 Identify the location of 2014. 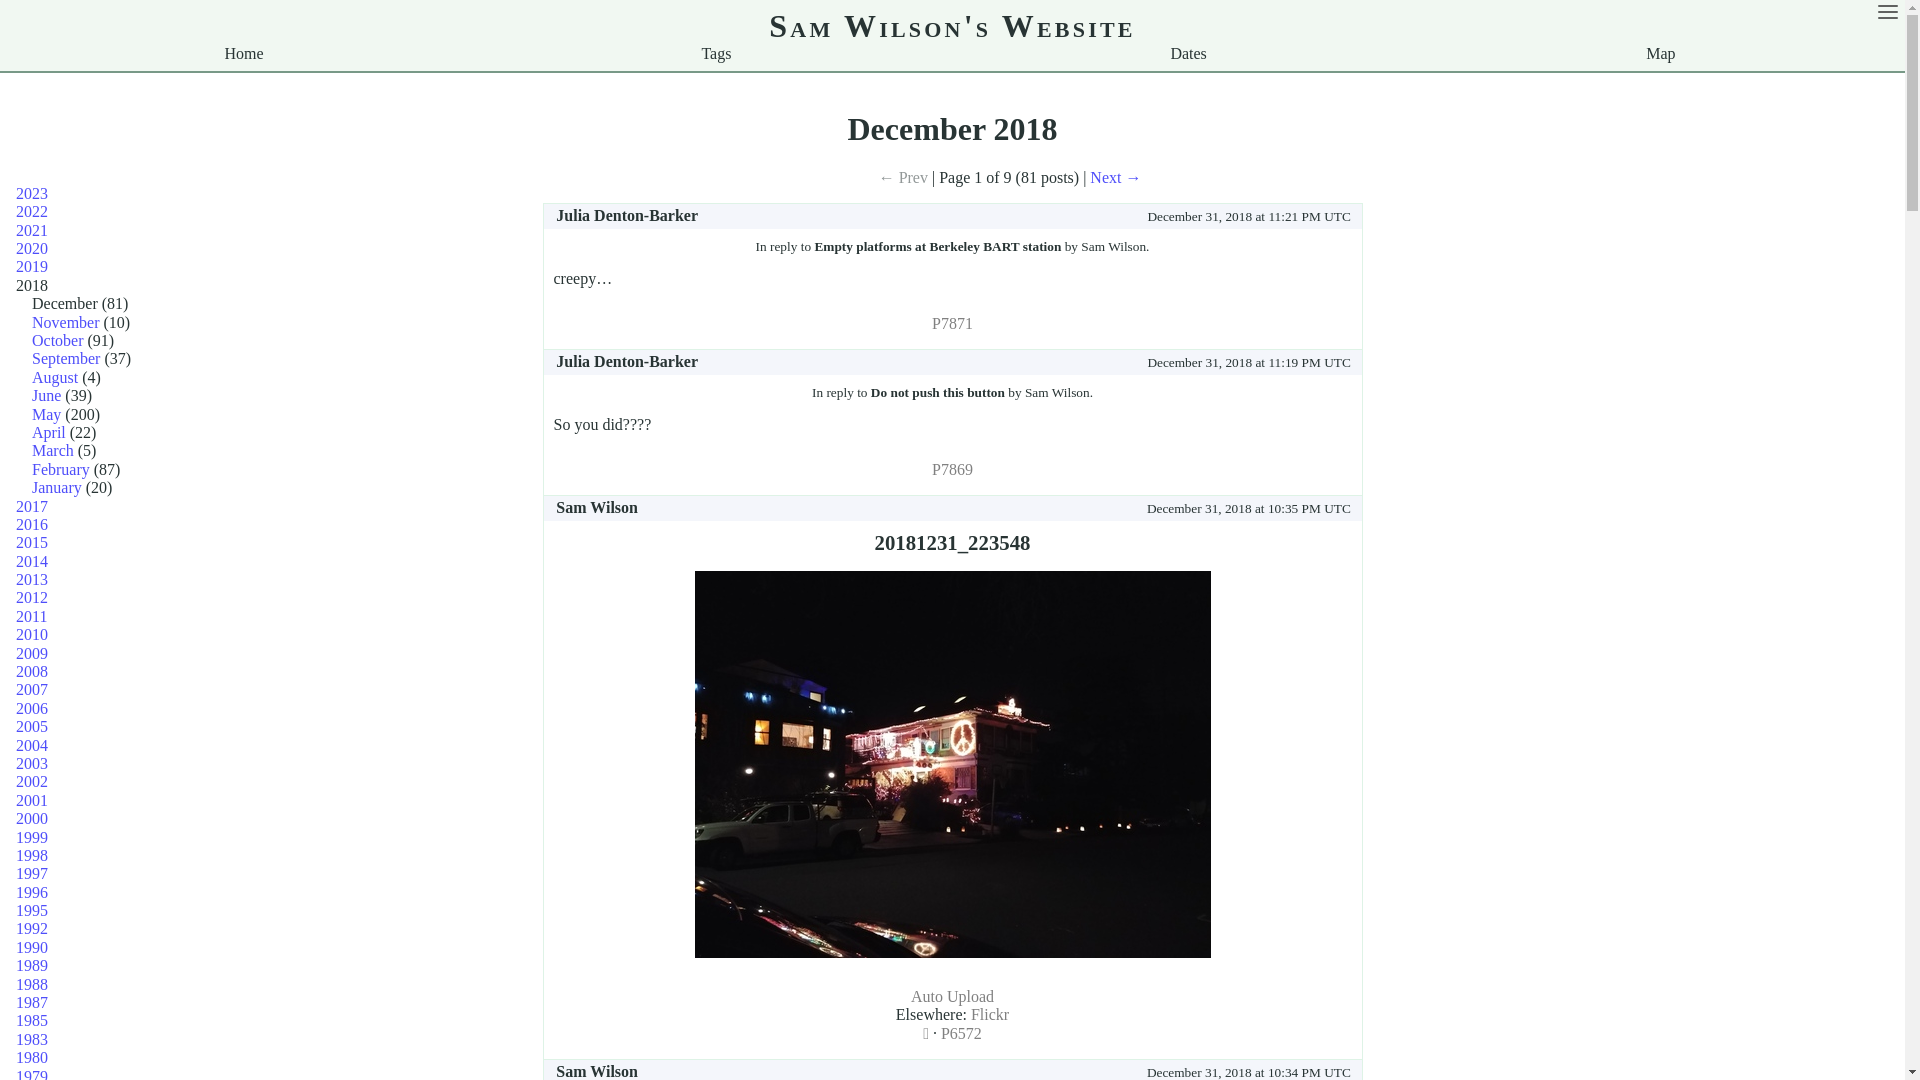
(32, 562).